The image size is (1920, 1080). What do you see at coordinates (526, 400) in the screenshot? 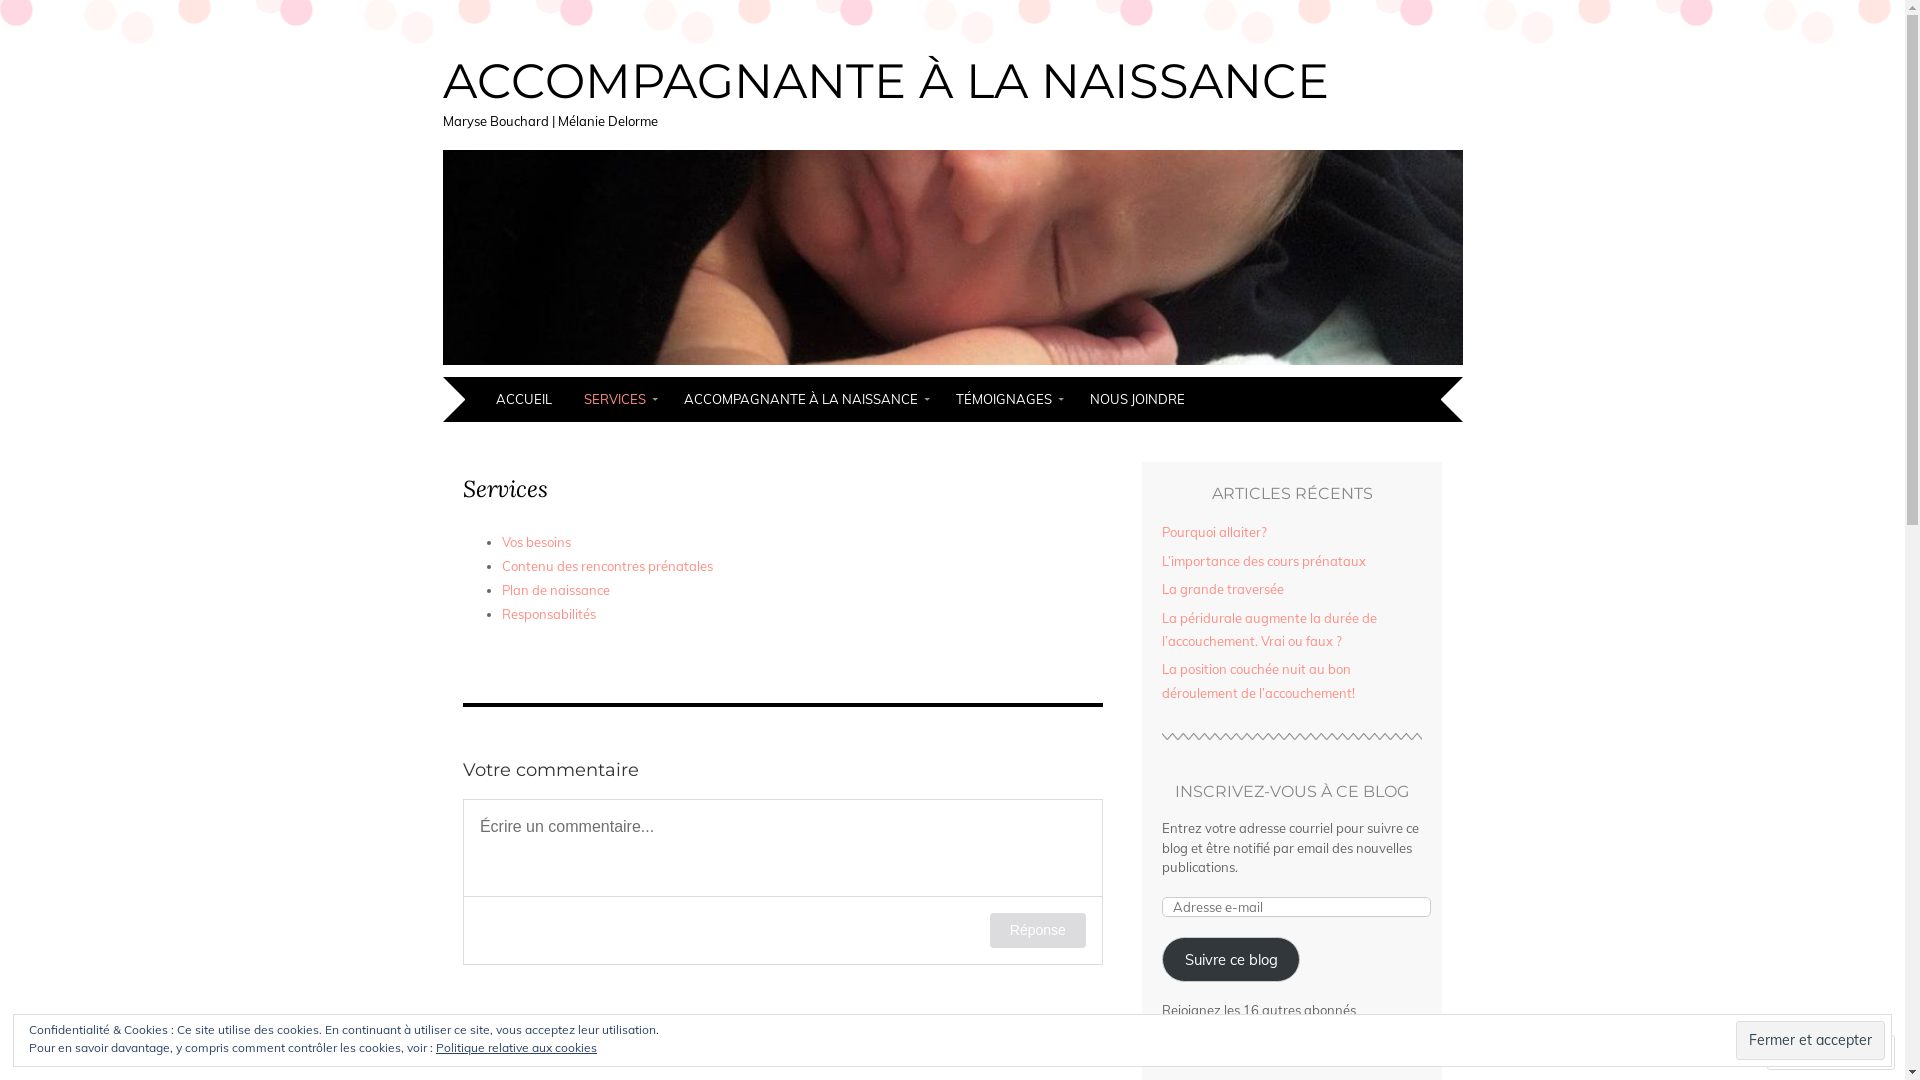
I see `ACCUEIL` at bounding box center [526, 400].